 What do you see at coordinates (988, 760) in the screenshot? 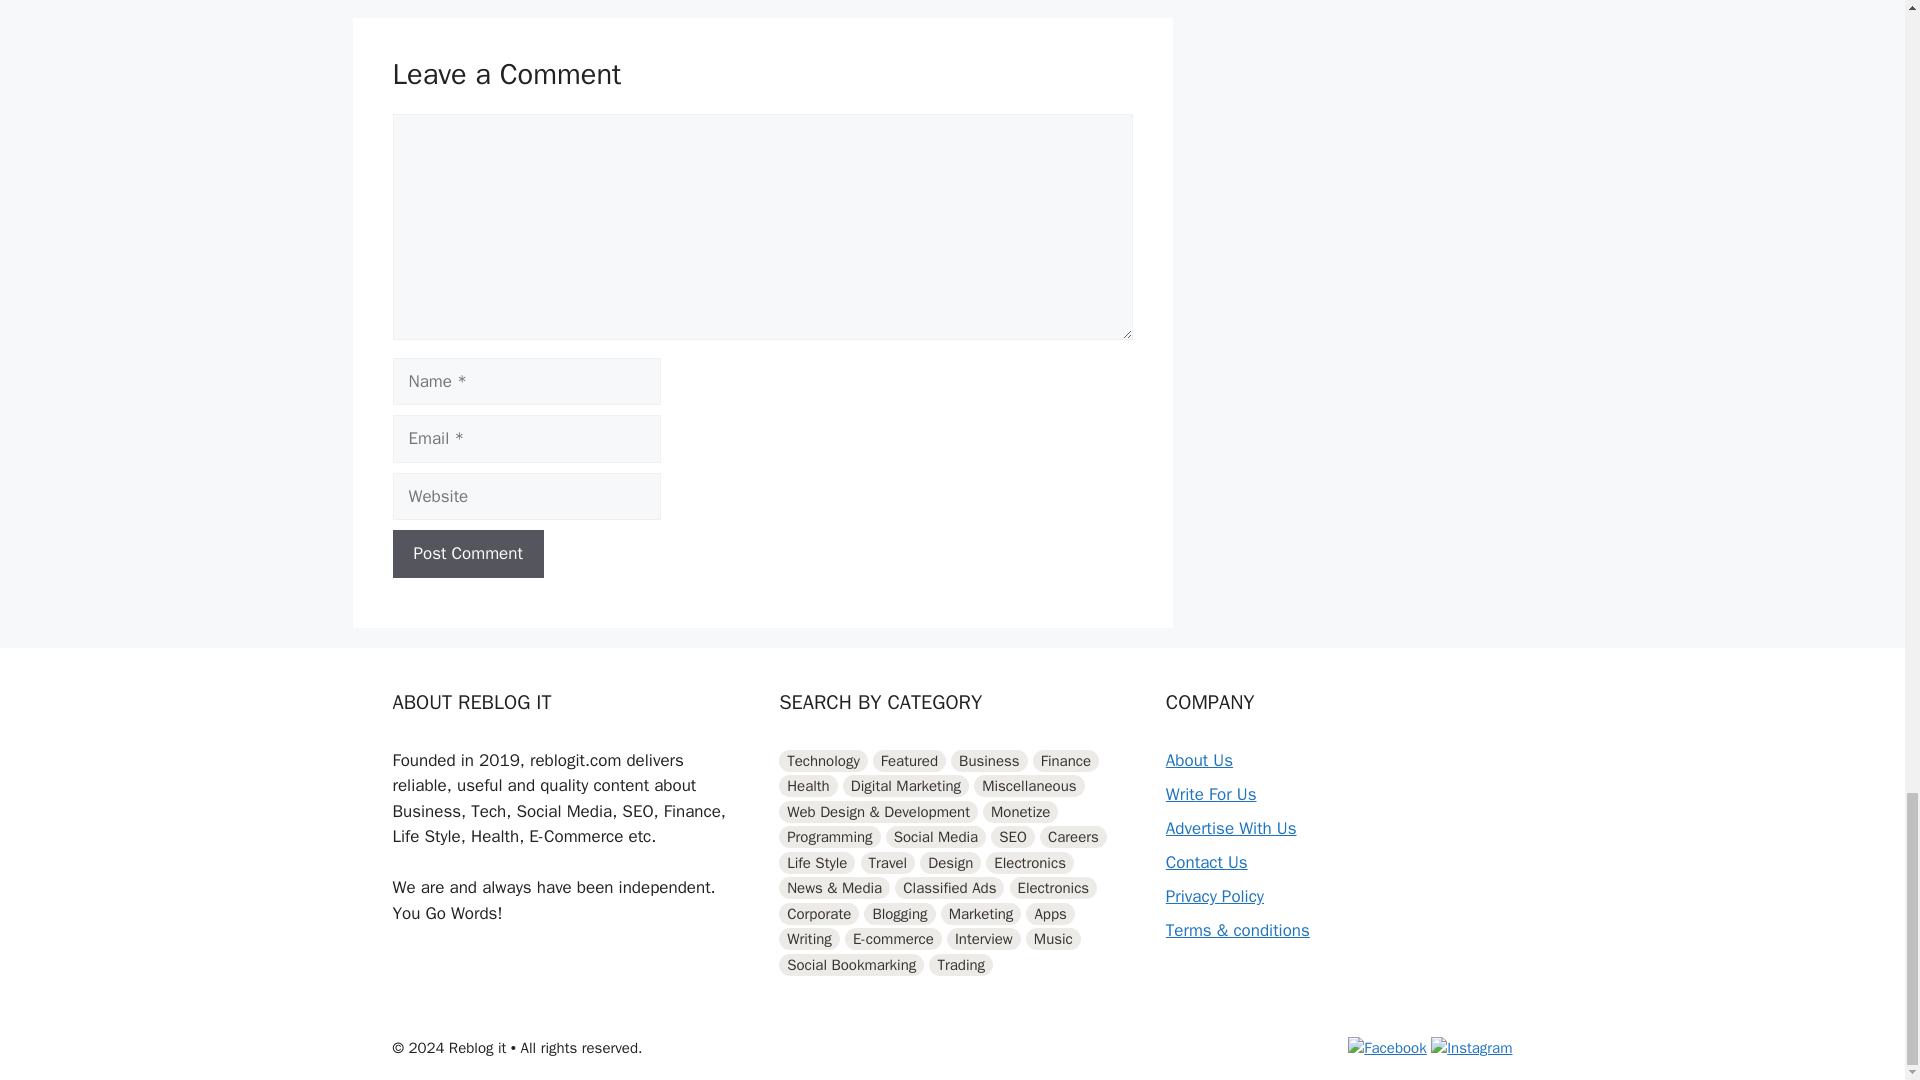
I see `Business` at bounding box center [988, 760].